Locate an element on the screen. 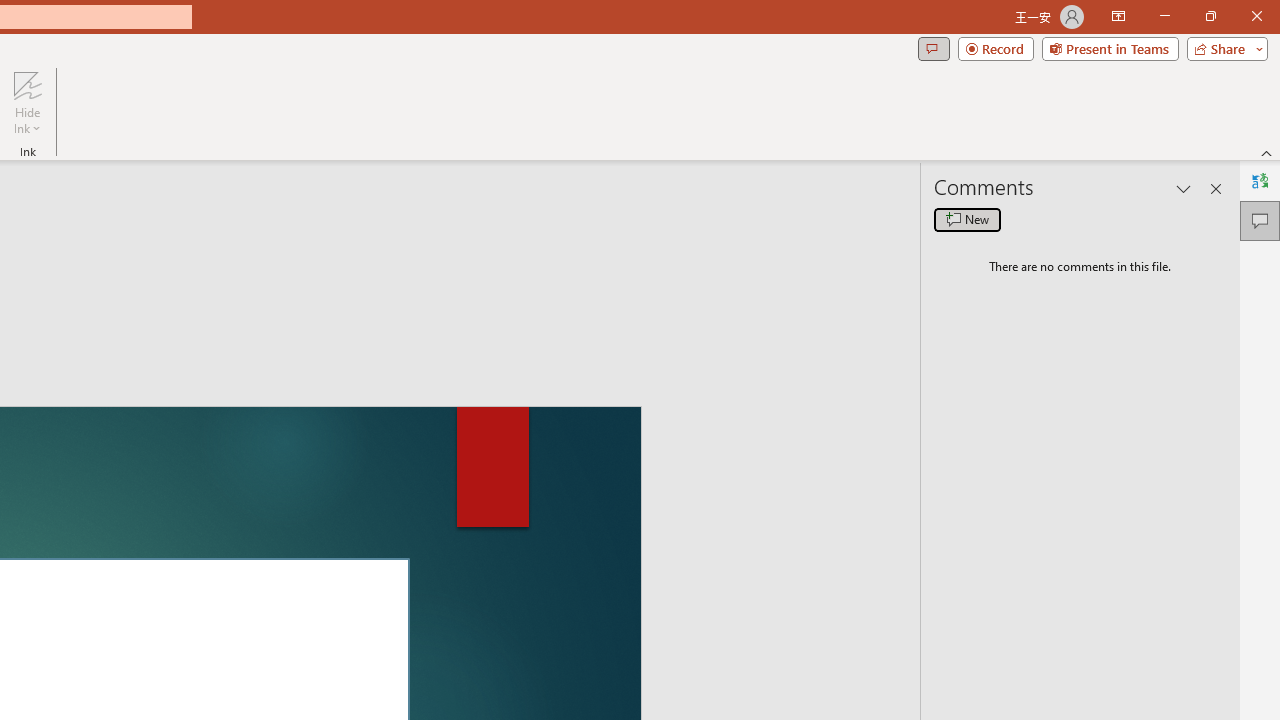  More Options is located at coordinates (824, 186).